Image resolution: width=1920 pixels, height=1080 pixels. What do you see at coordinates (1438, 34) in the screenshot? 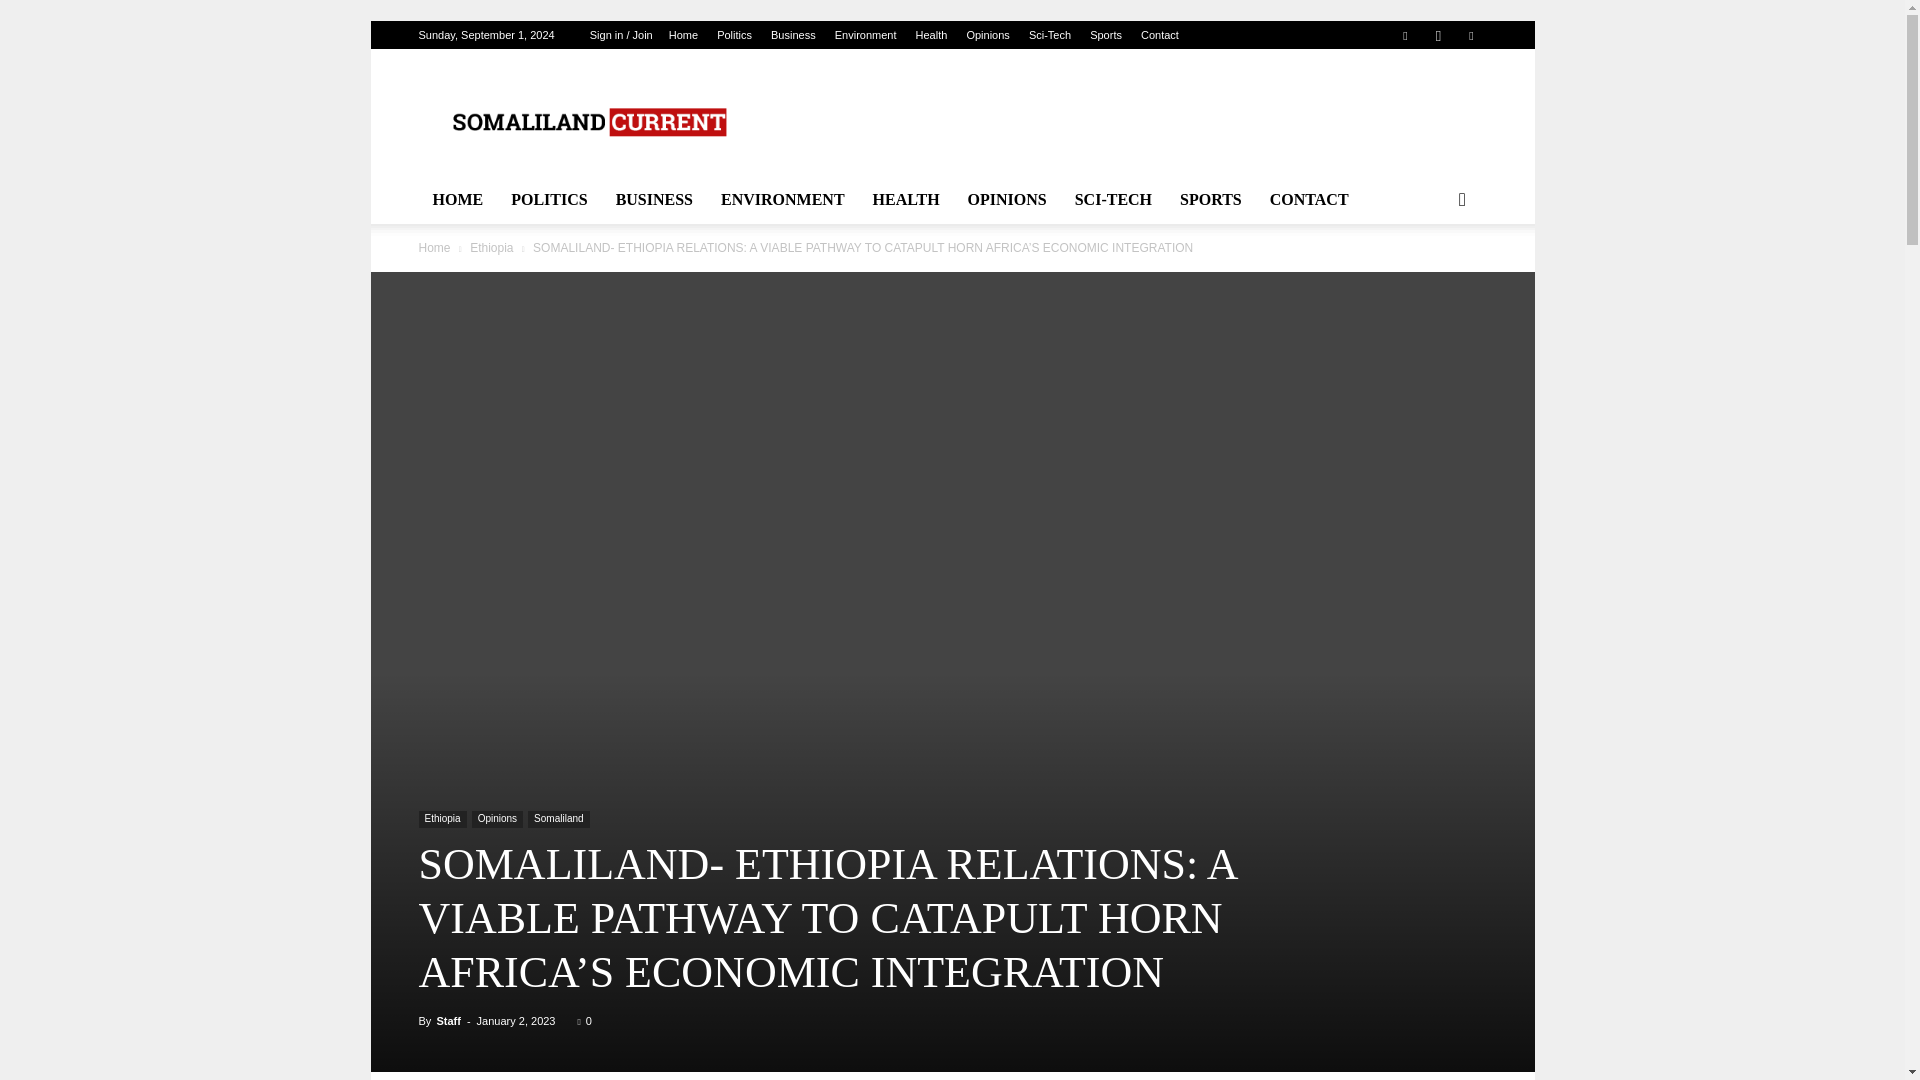
I see `Instagram` at bounding box center [1438, 34].